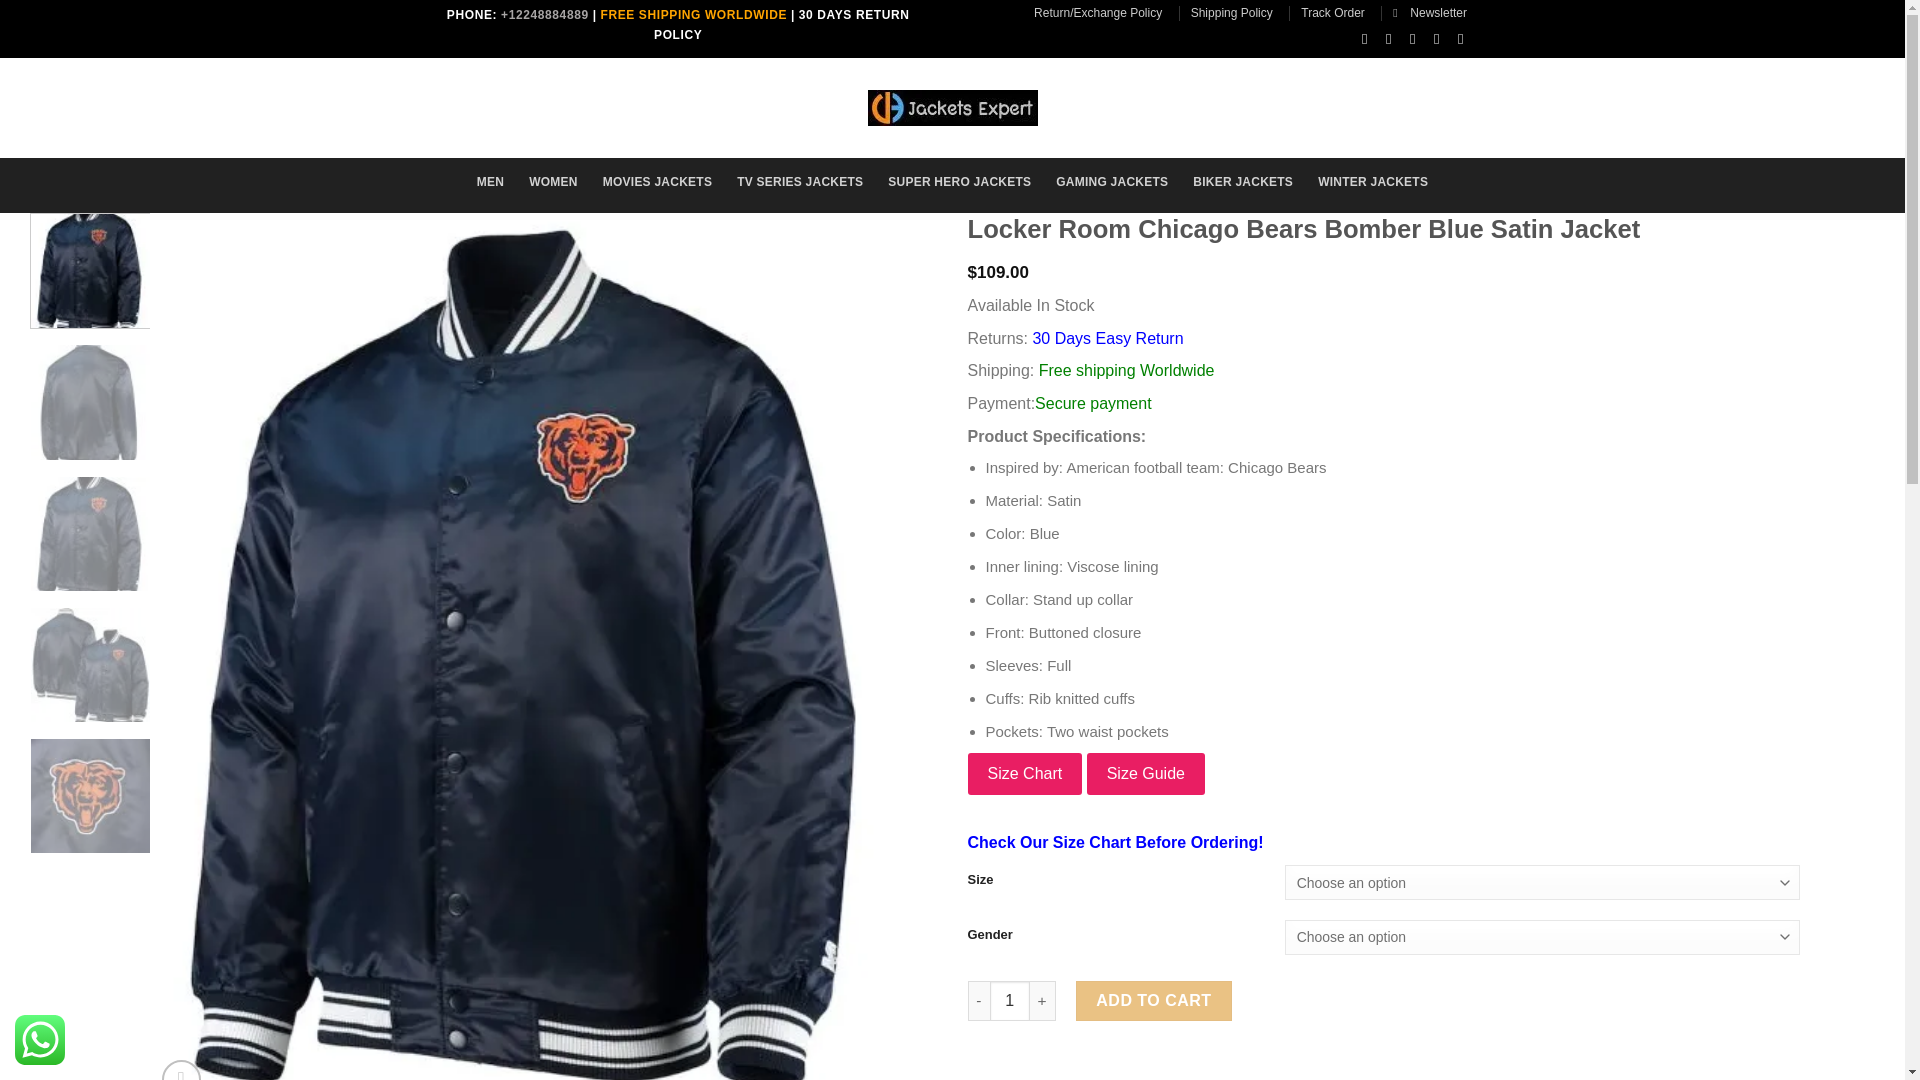 The height and width of the screenshot is (1080, 1920). What do you see at coordinates (1010, 1000) in the screenshot?
I see `1` at bounding box center [1010, 1000].